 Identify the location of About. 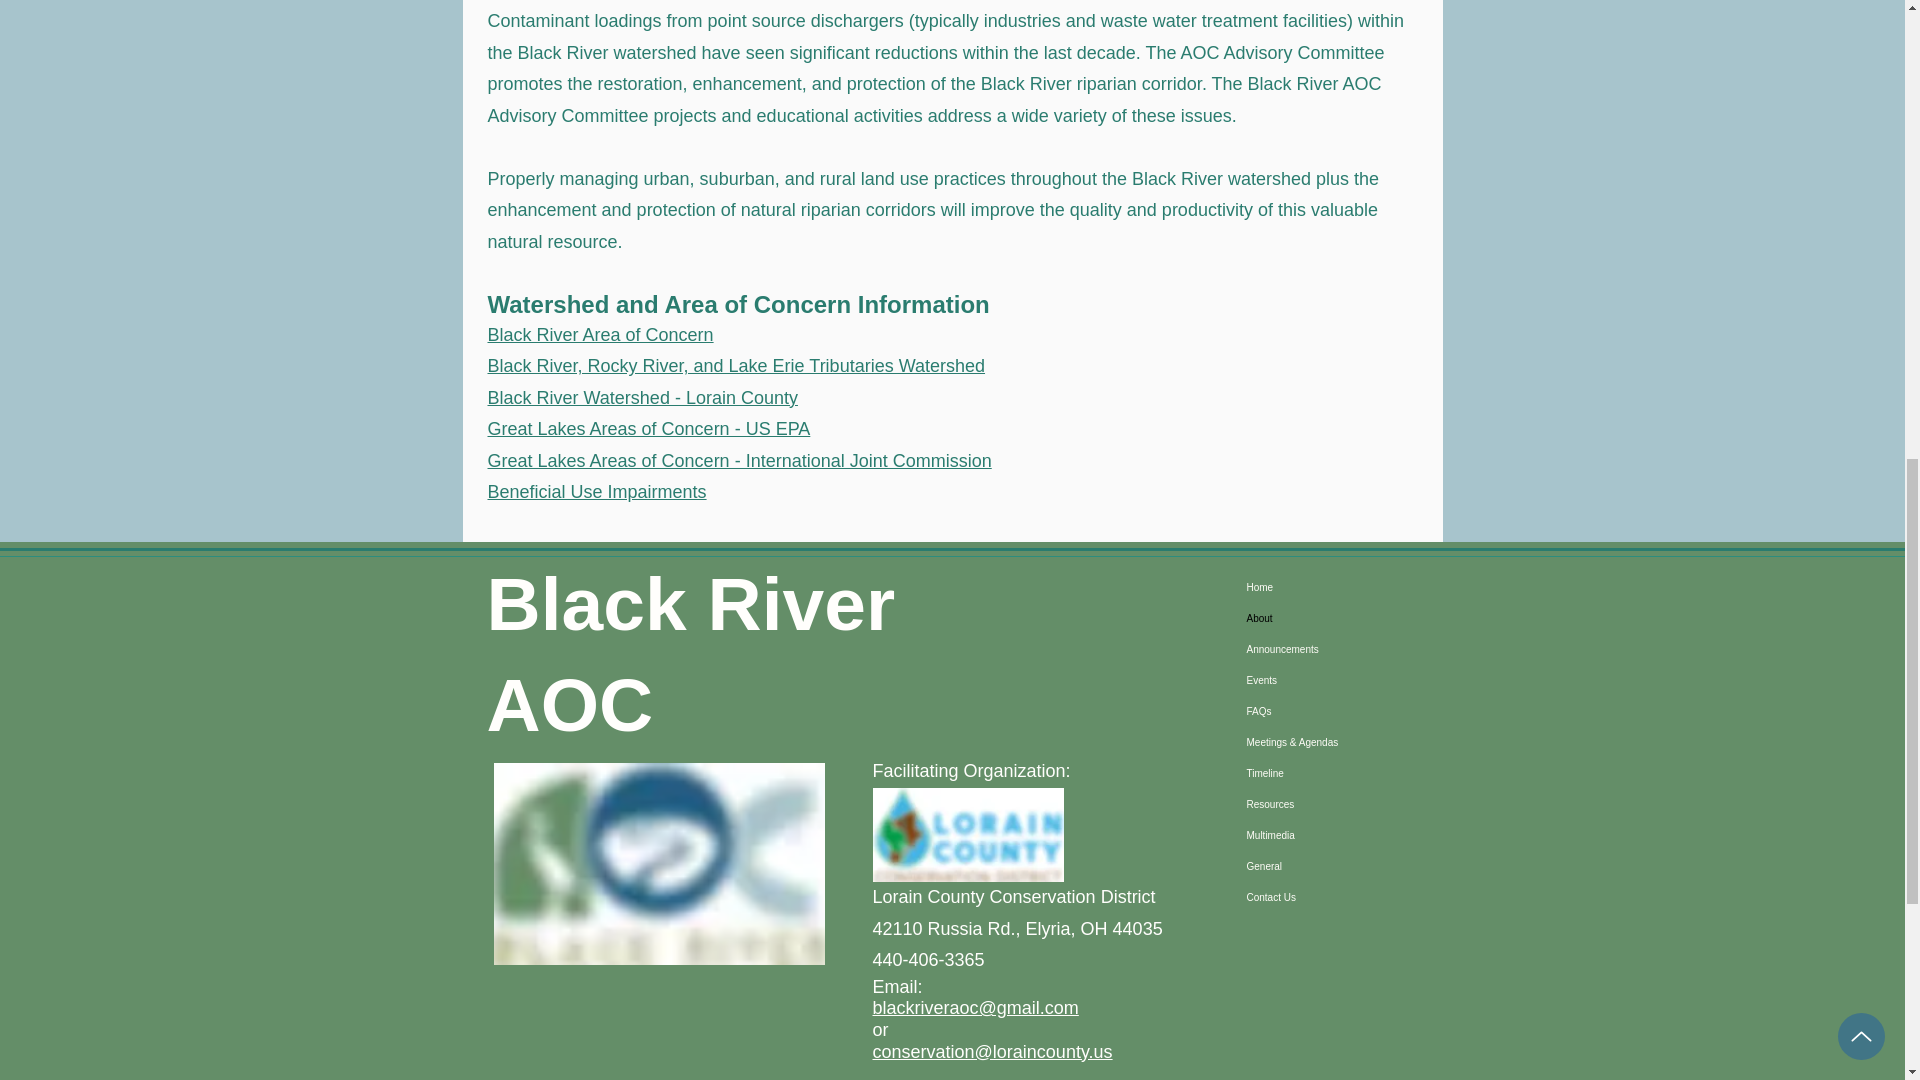
(1341, 618).